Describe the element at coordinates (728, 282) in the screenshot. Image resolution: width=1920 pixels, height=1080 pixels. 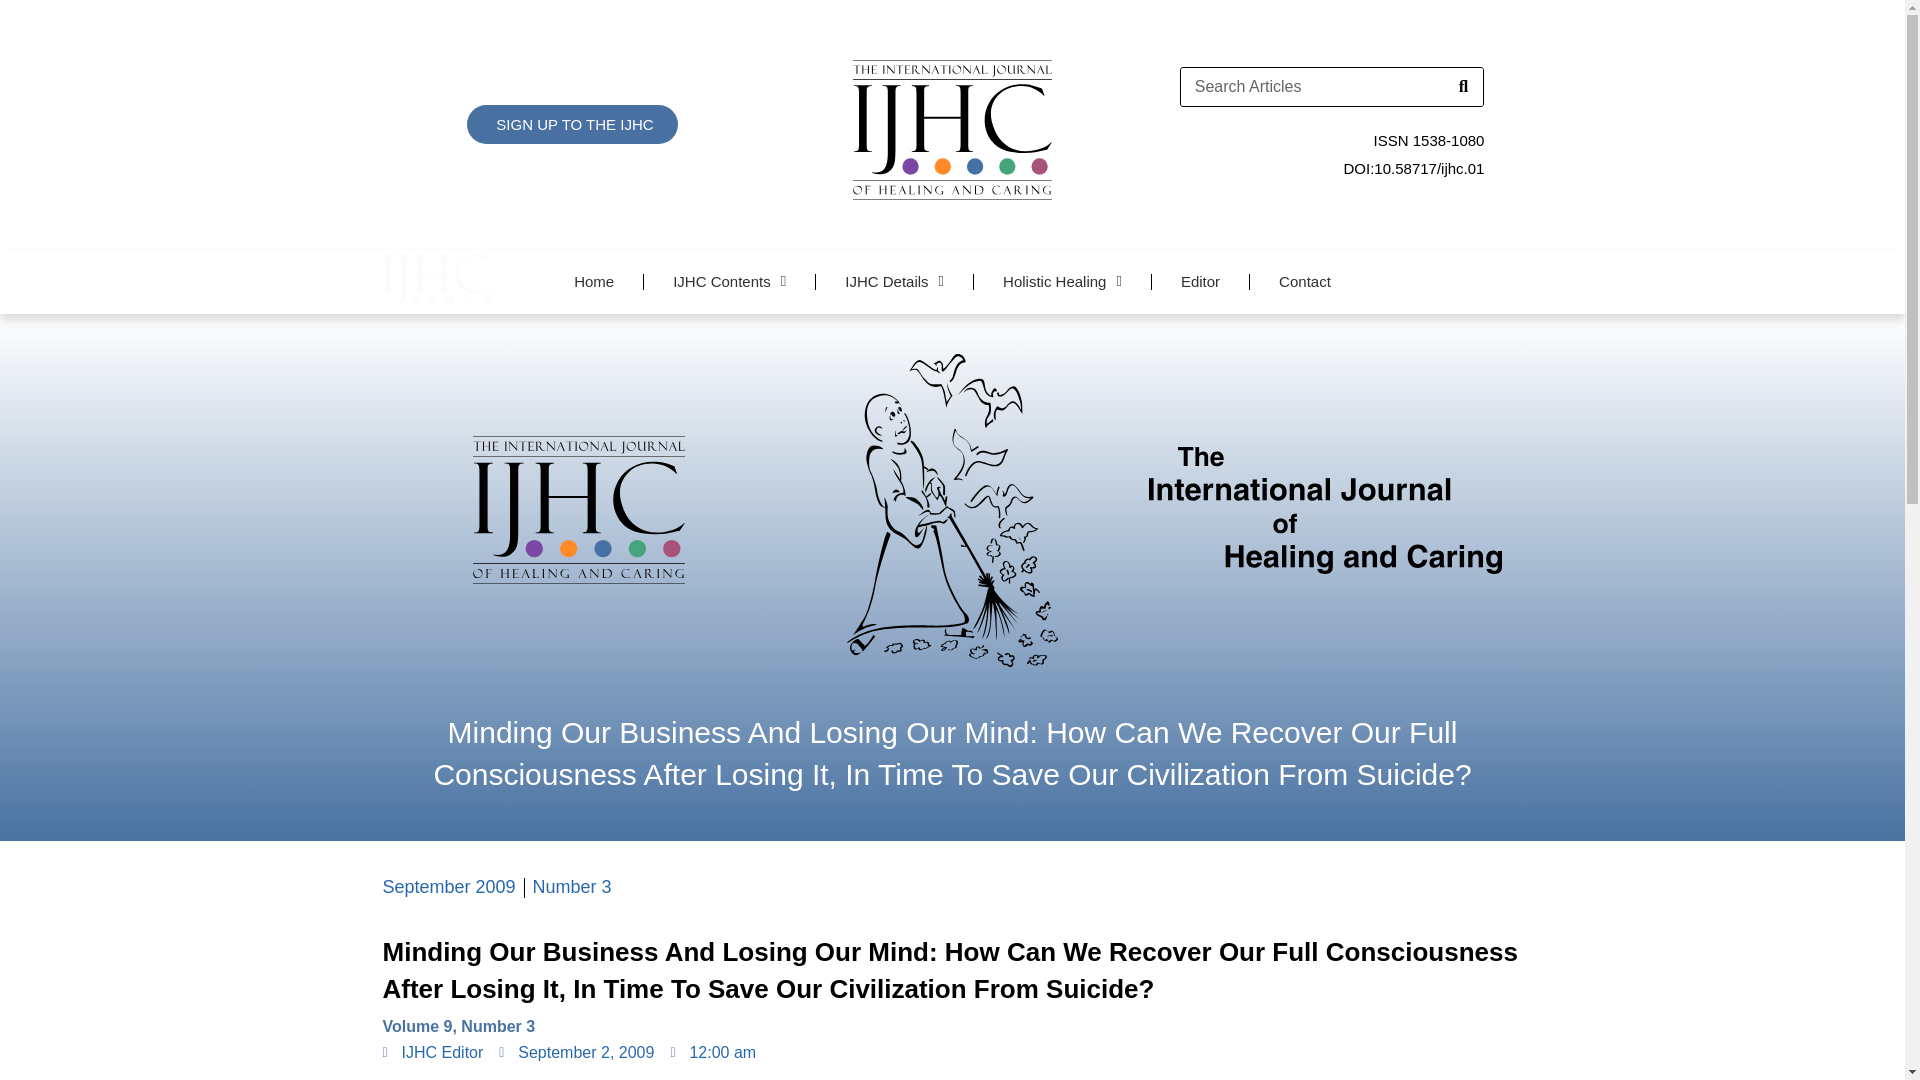
I see `IJHC Contents` at that location.